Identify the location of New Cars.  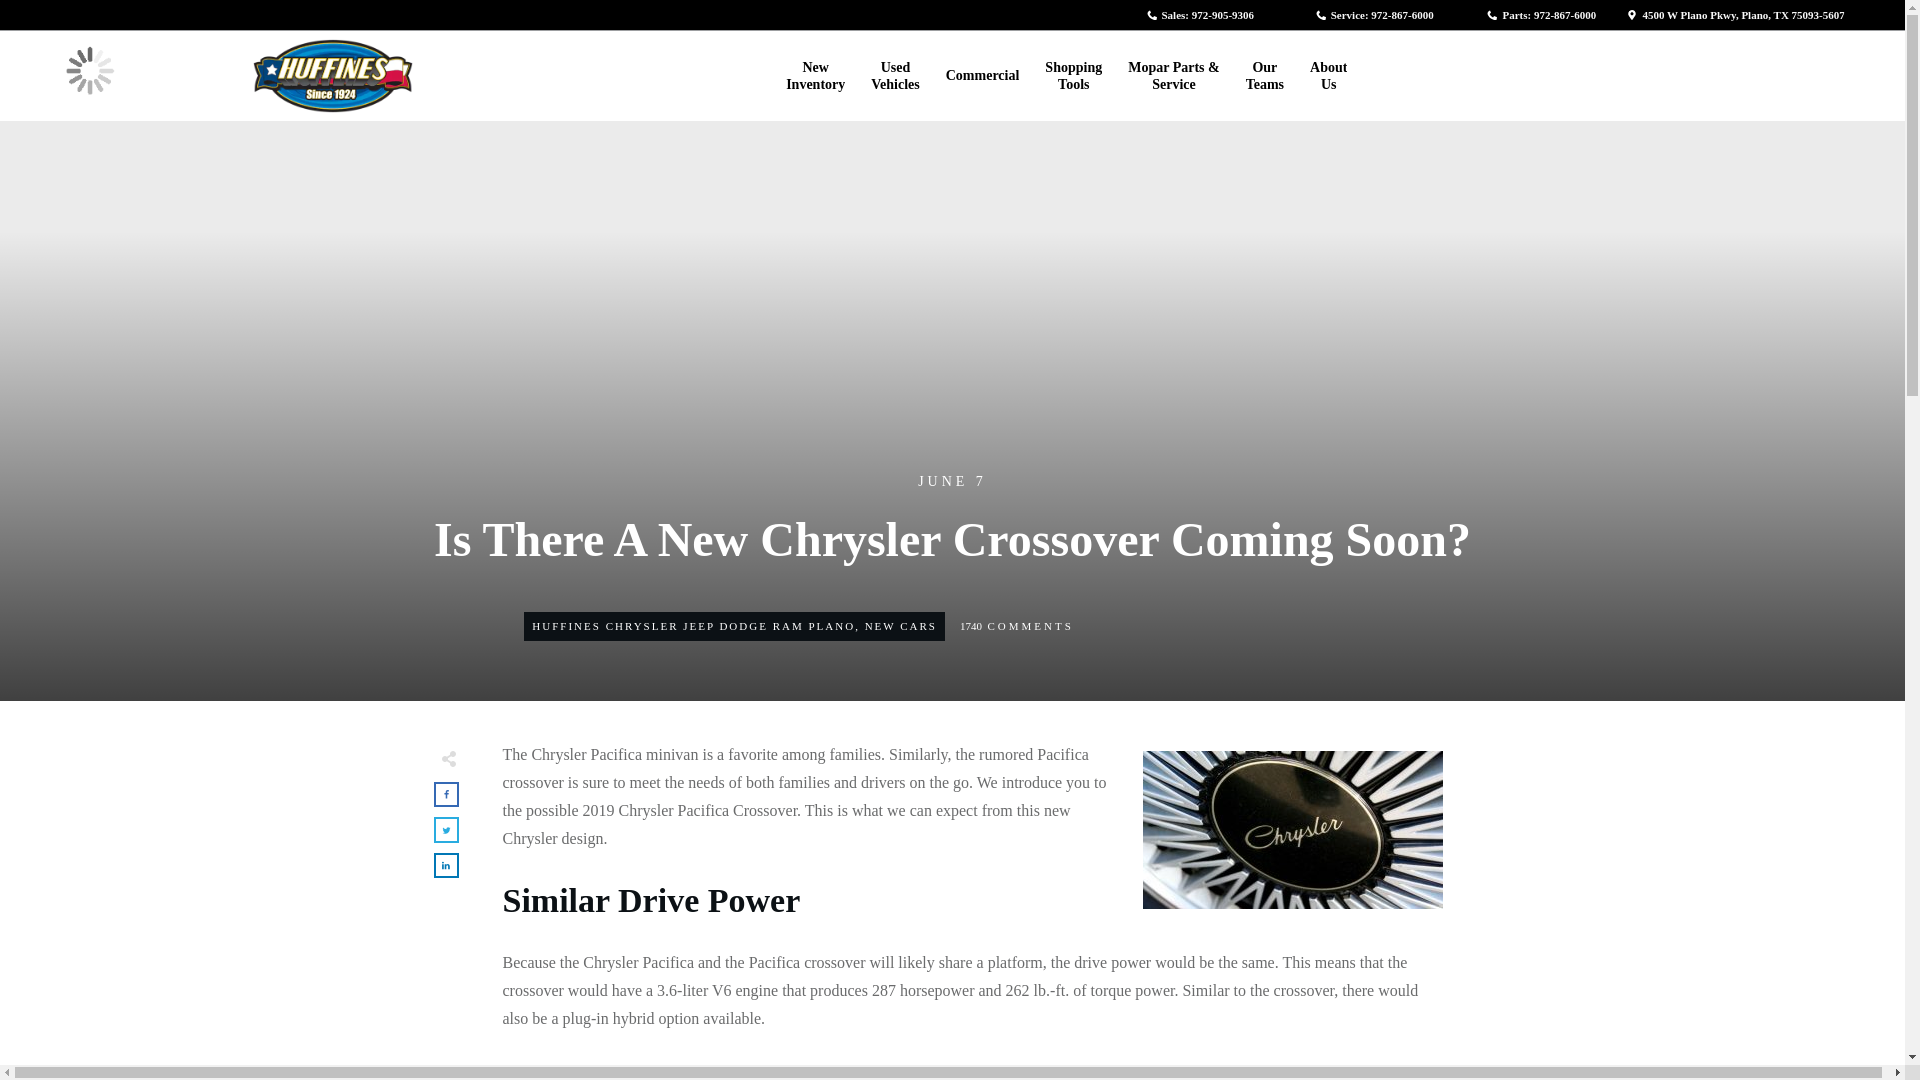
(895, 75).